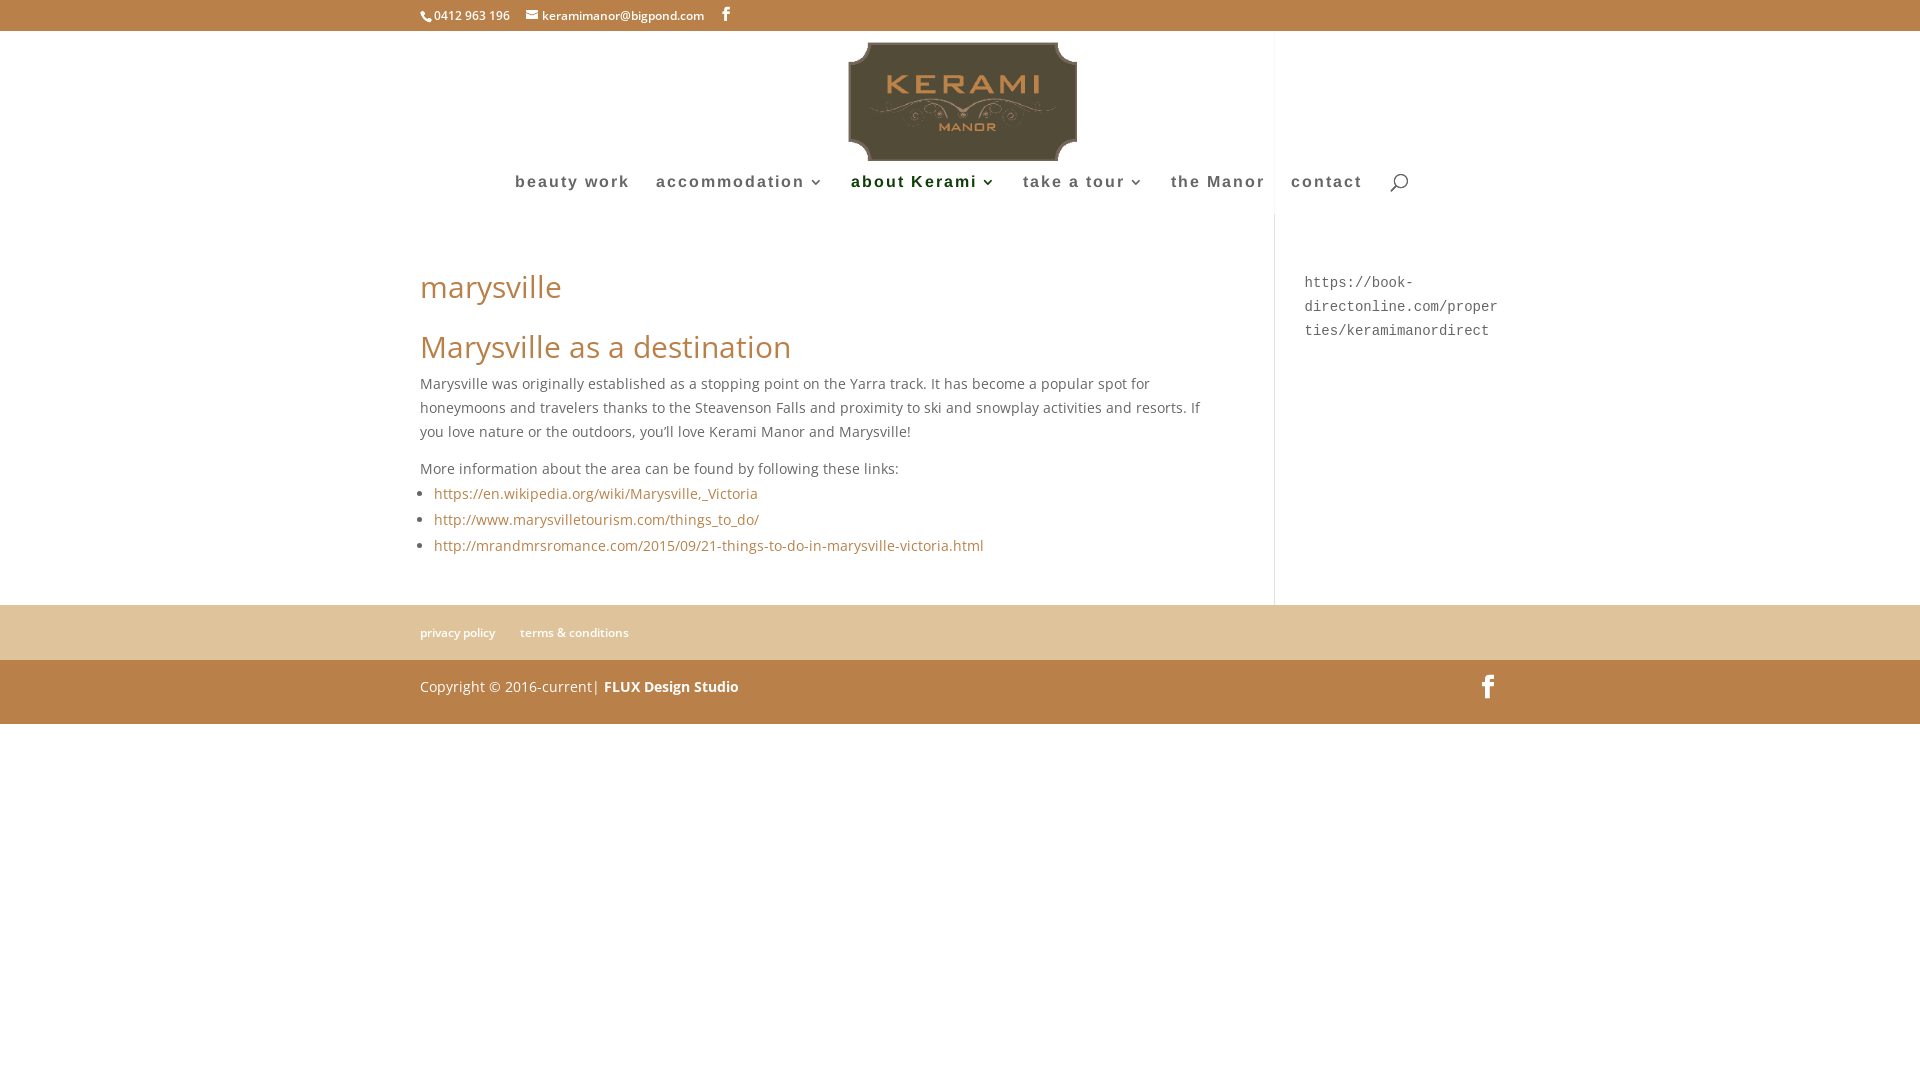  I want to click on the Manor, so click(1217, 194).